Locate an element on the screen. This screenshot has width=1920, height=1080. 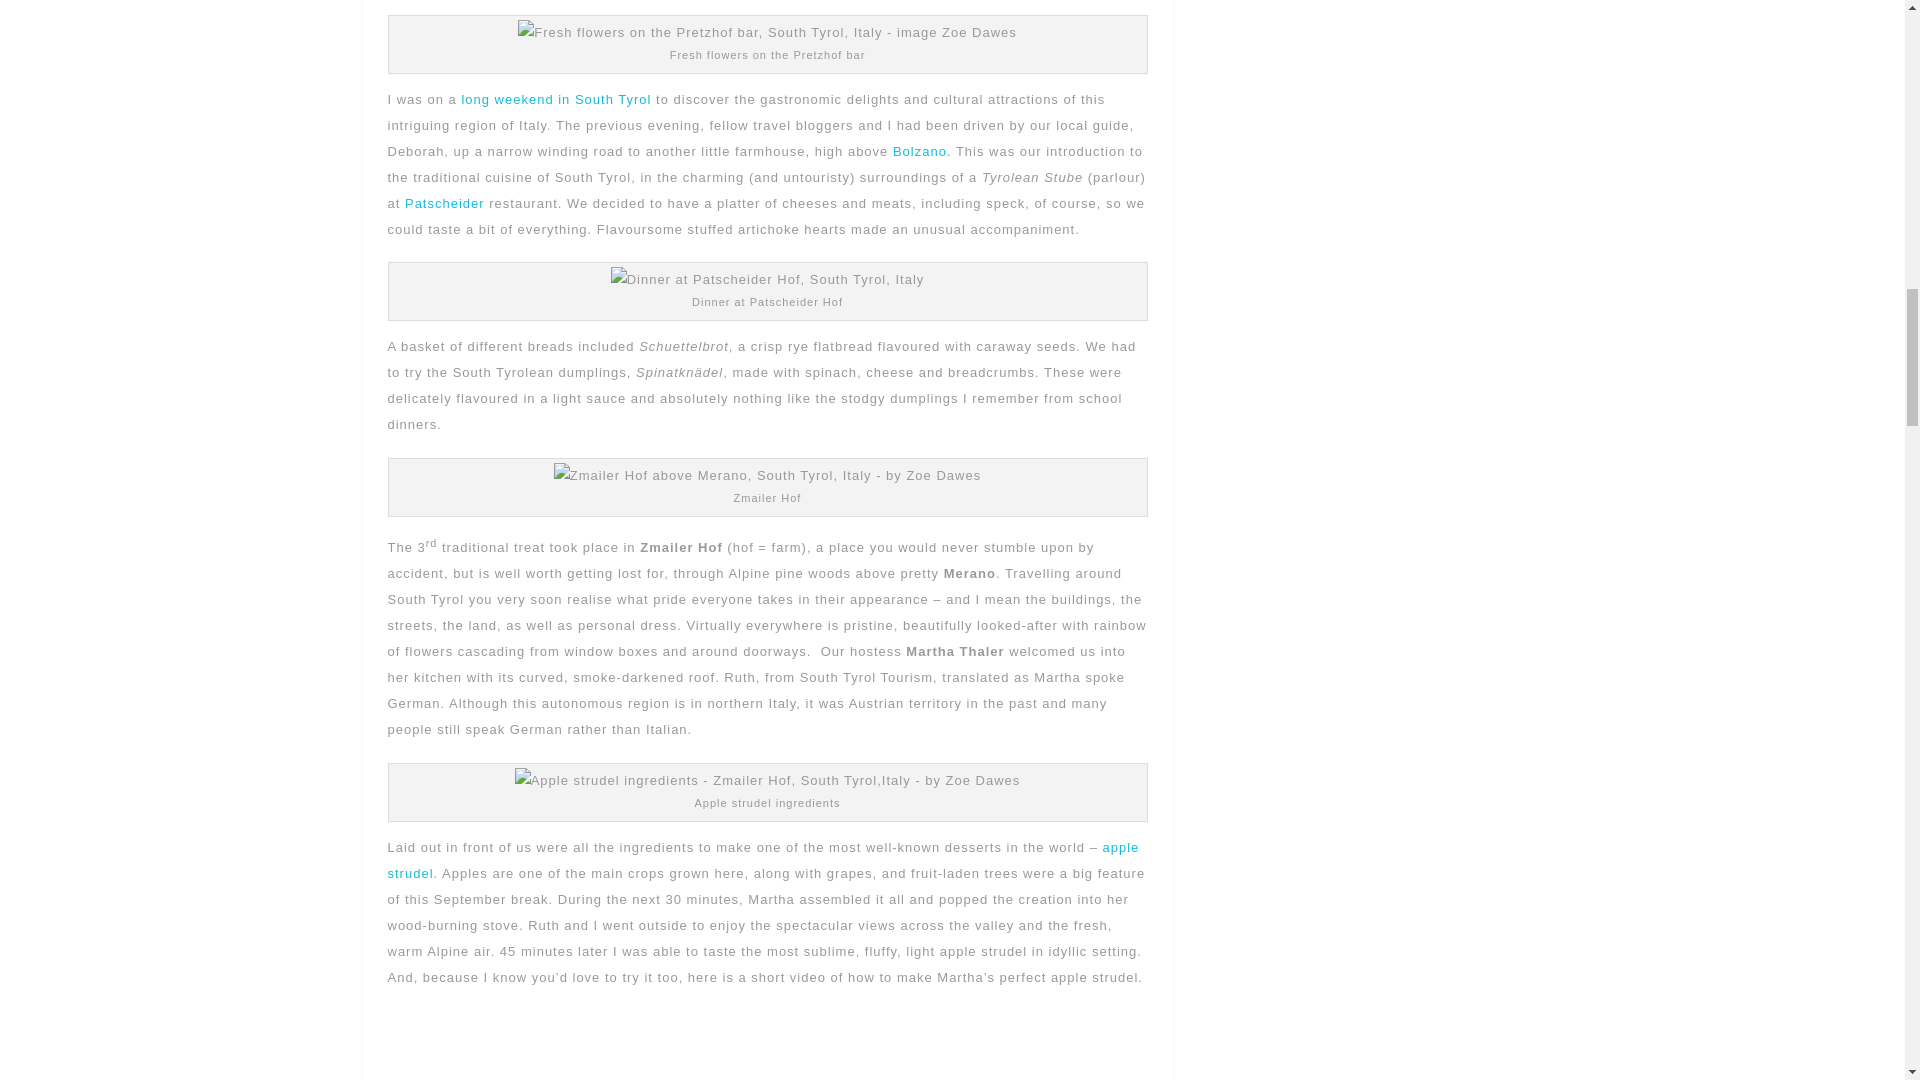
Discover South Tyrol is located at coordinates (554, 98).